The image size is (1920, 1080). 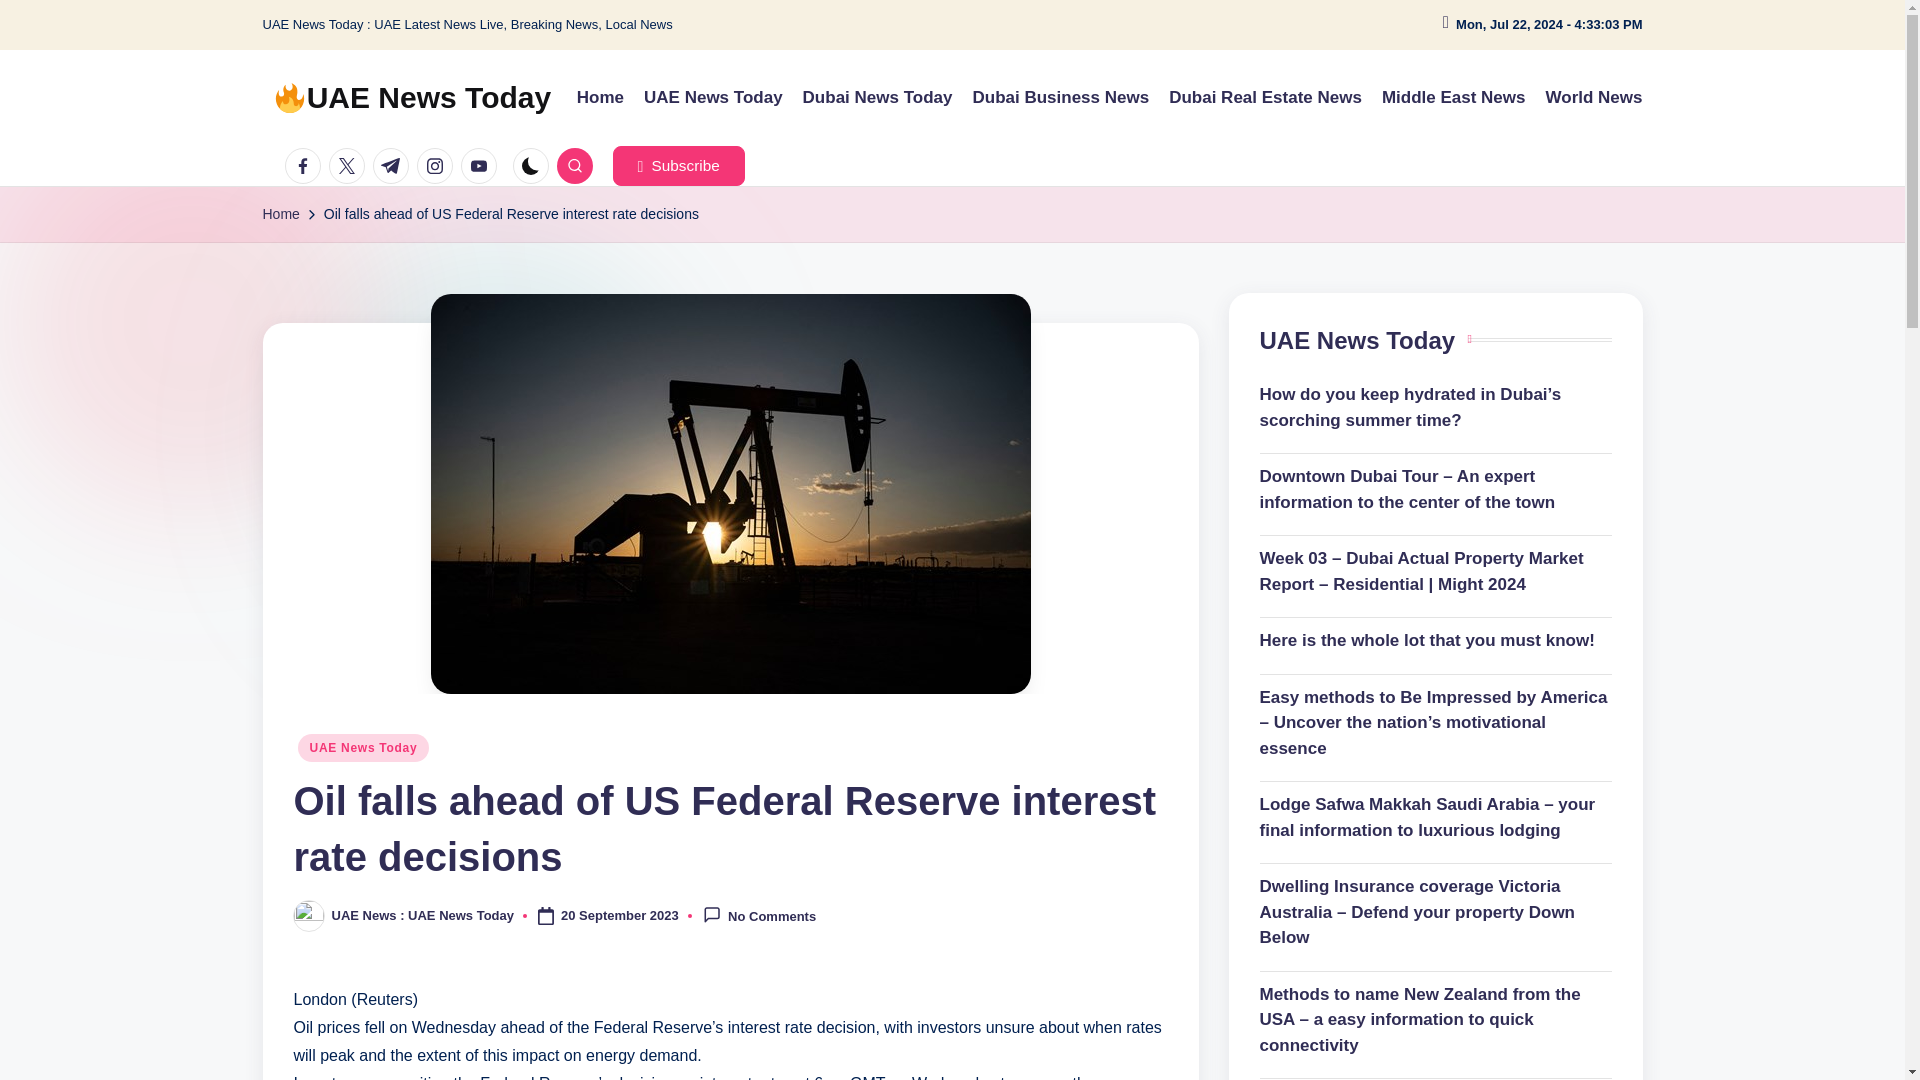 I want to click on Subscribe, so click(x=678, y=165).